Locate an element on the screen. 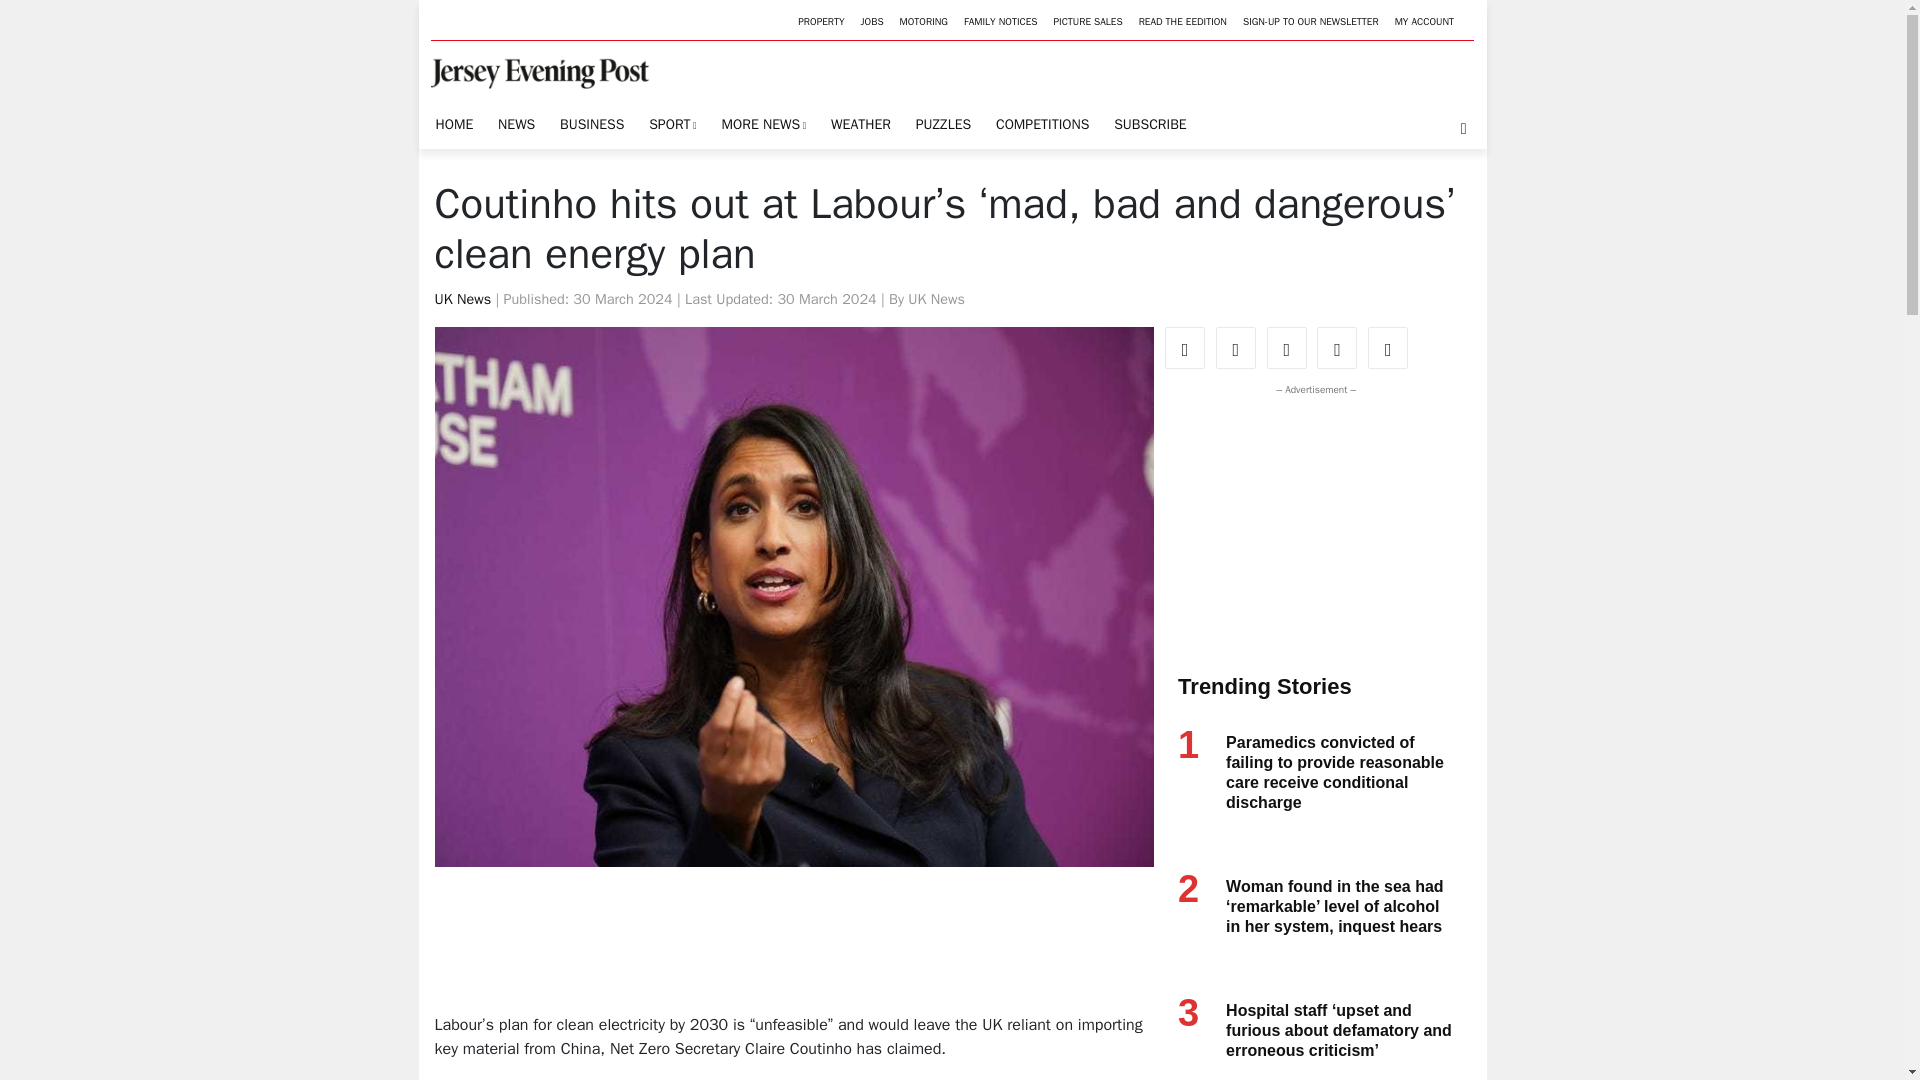  READ THE EEDITION is located at coordinates (1182, 22).